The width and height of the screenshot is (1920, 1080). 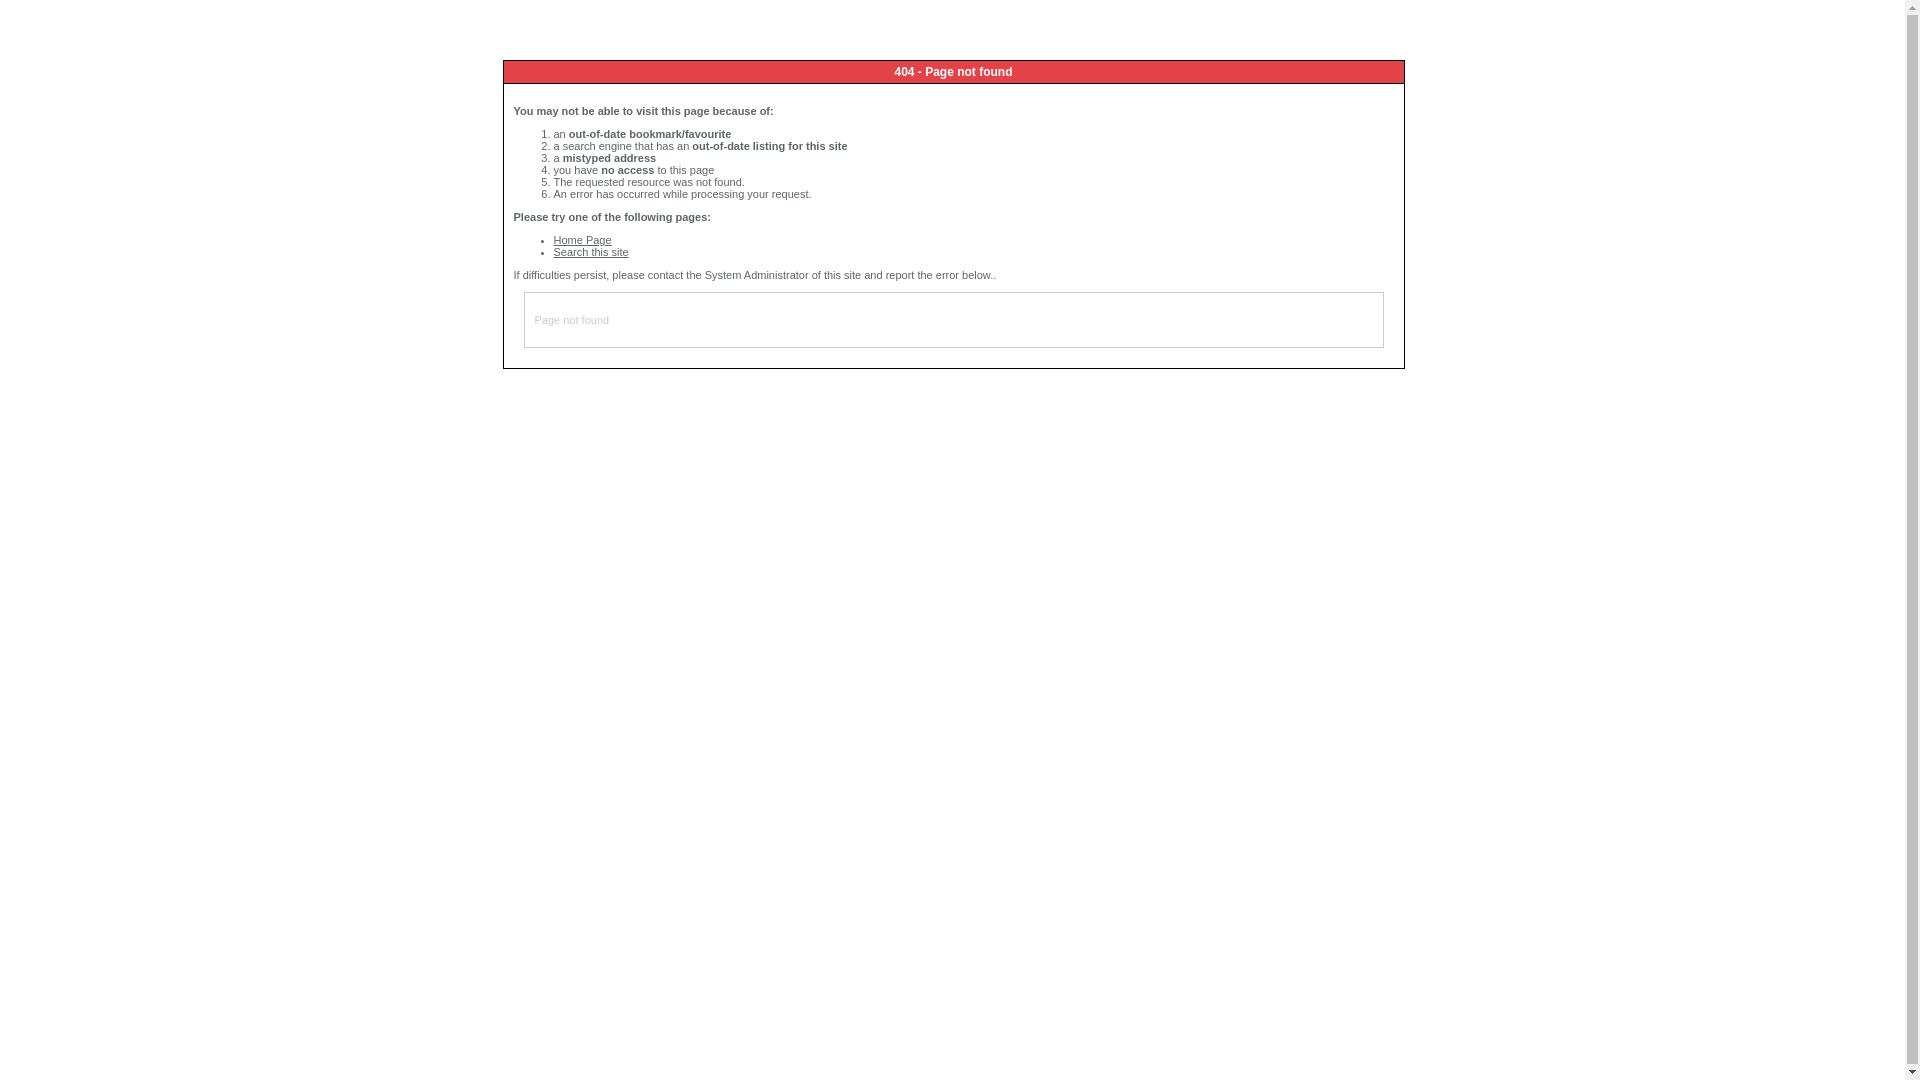 What do you see at coordinates (592, 252) in the screenshot?
I see `Search this site` at bounding box center [592, 252].